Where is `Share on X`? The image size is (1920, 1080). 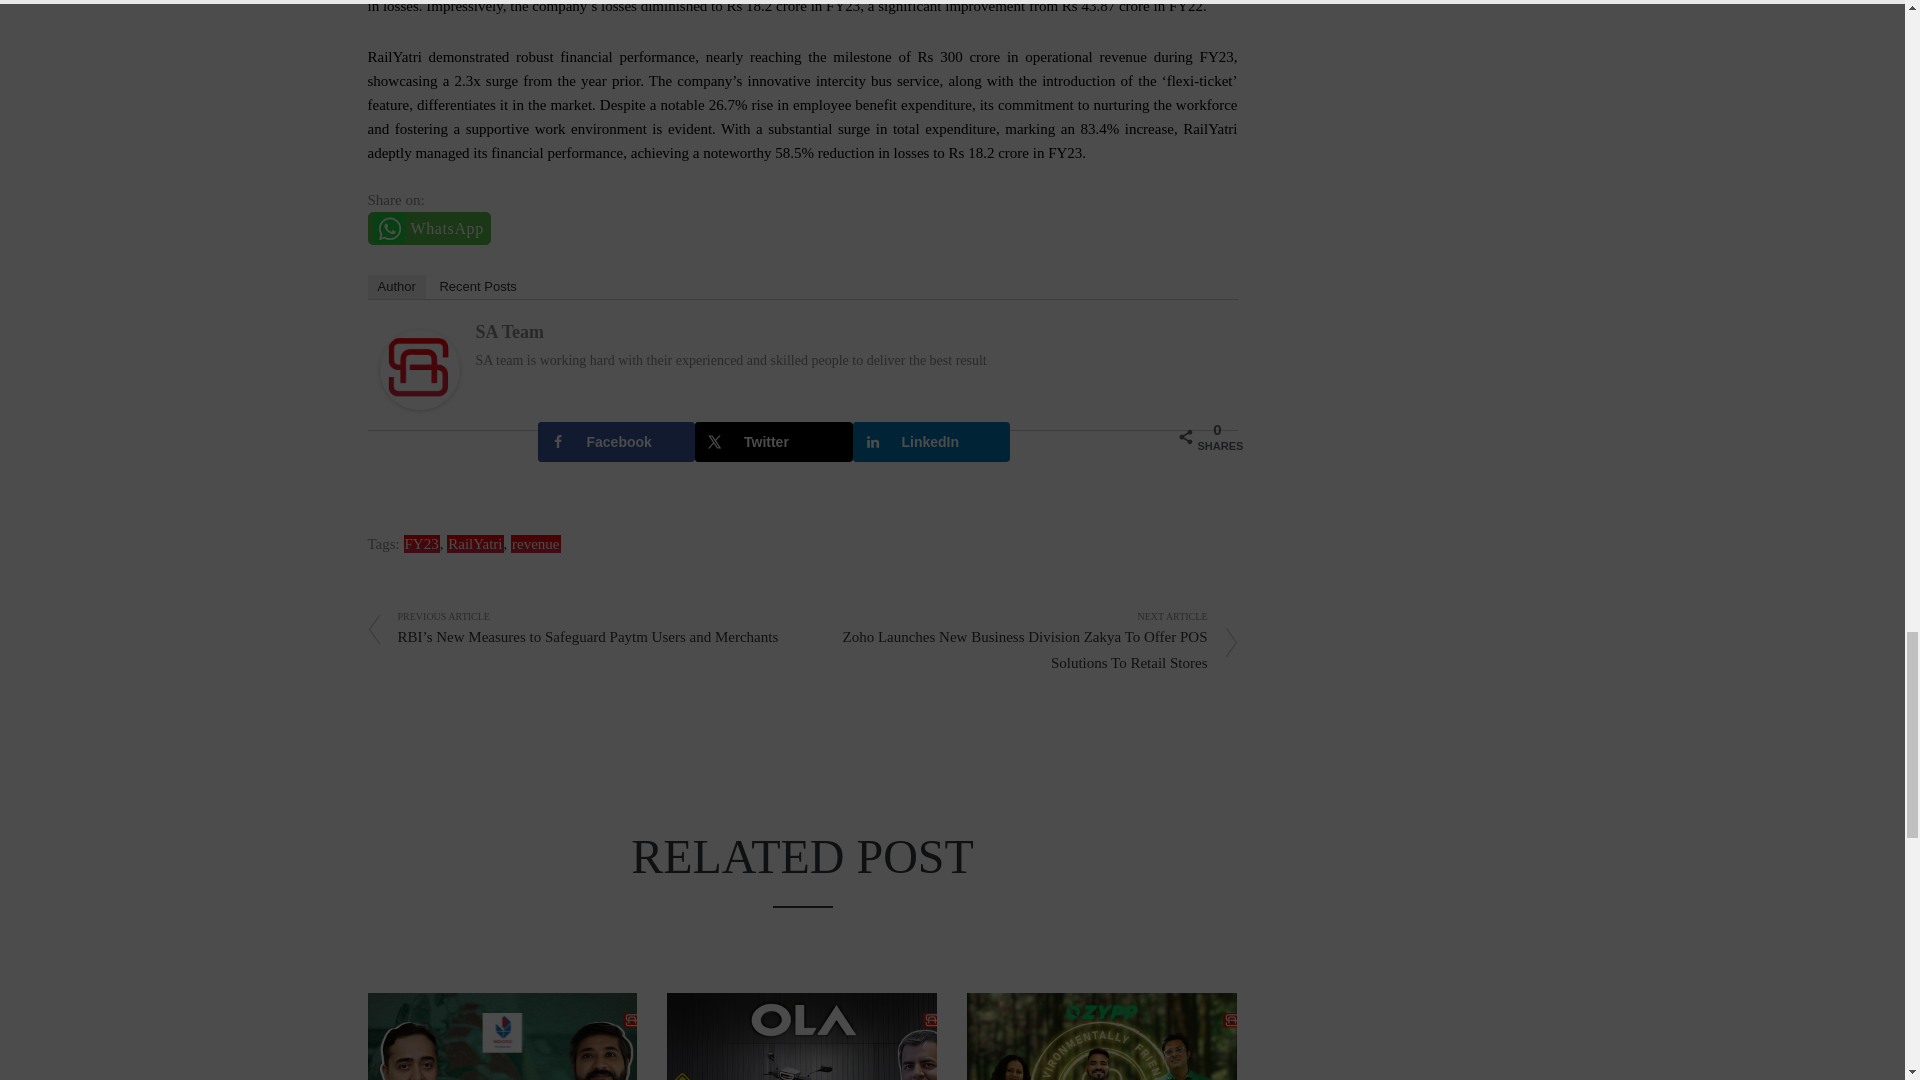 Share on X is located at coordinates (774, 442).